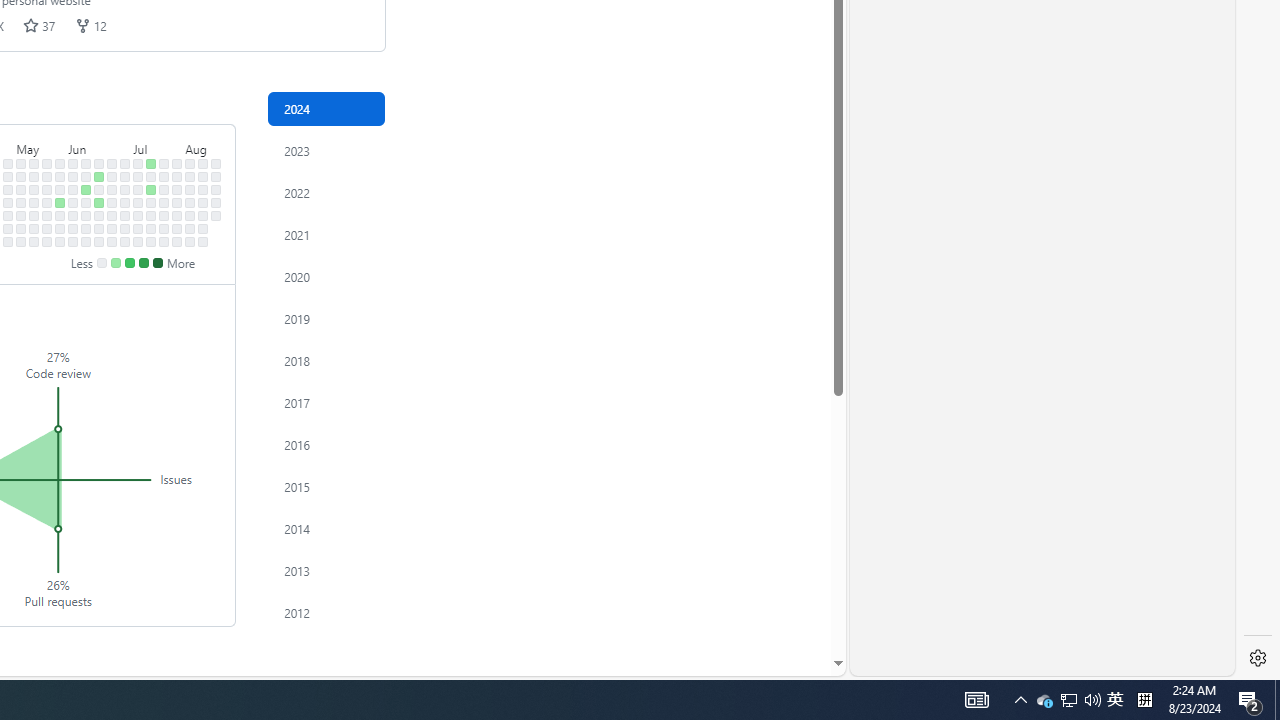 Image resolution: width=1280 pixels, height=720 pixels. What do you see at coordinates (112, 228) in the screenshot?
I see `No contributions on June 28th.` at bounding box center [112, 228].